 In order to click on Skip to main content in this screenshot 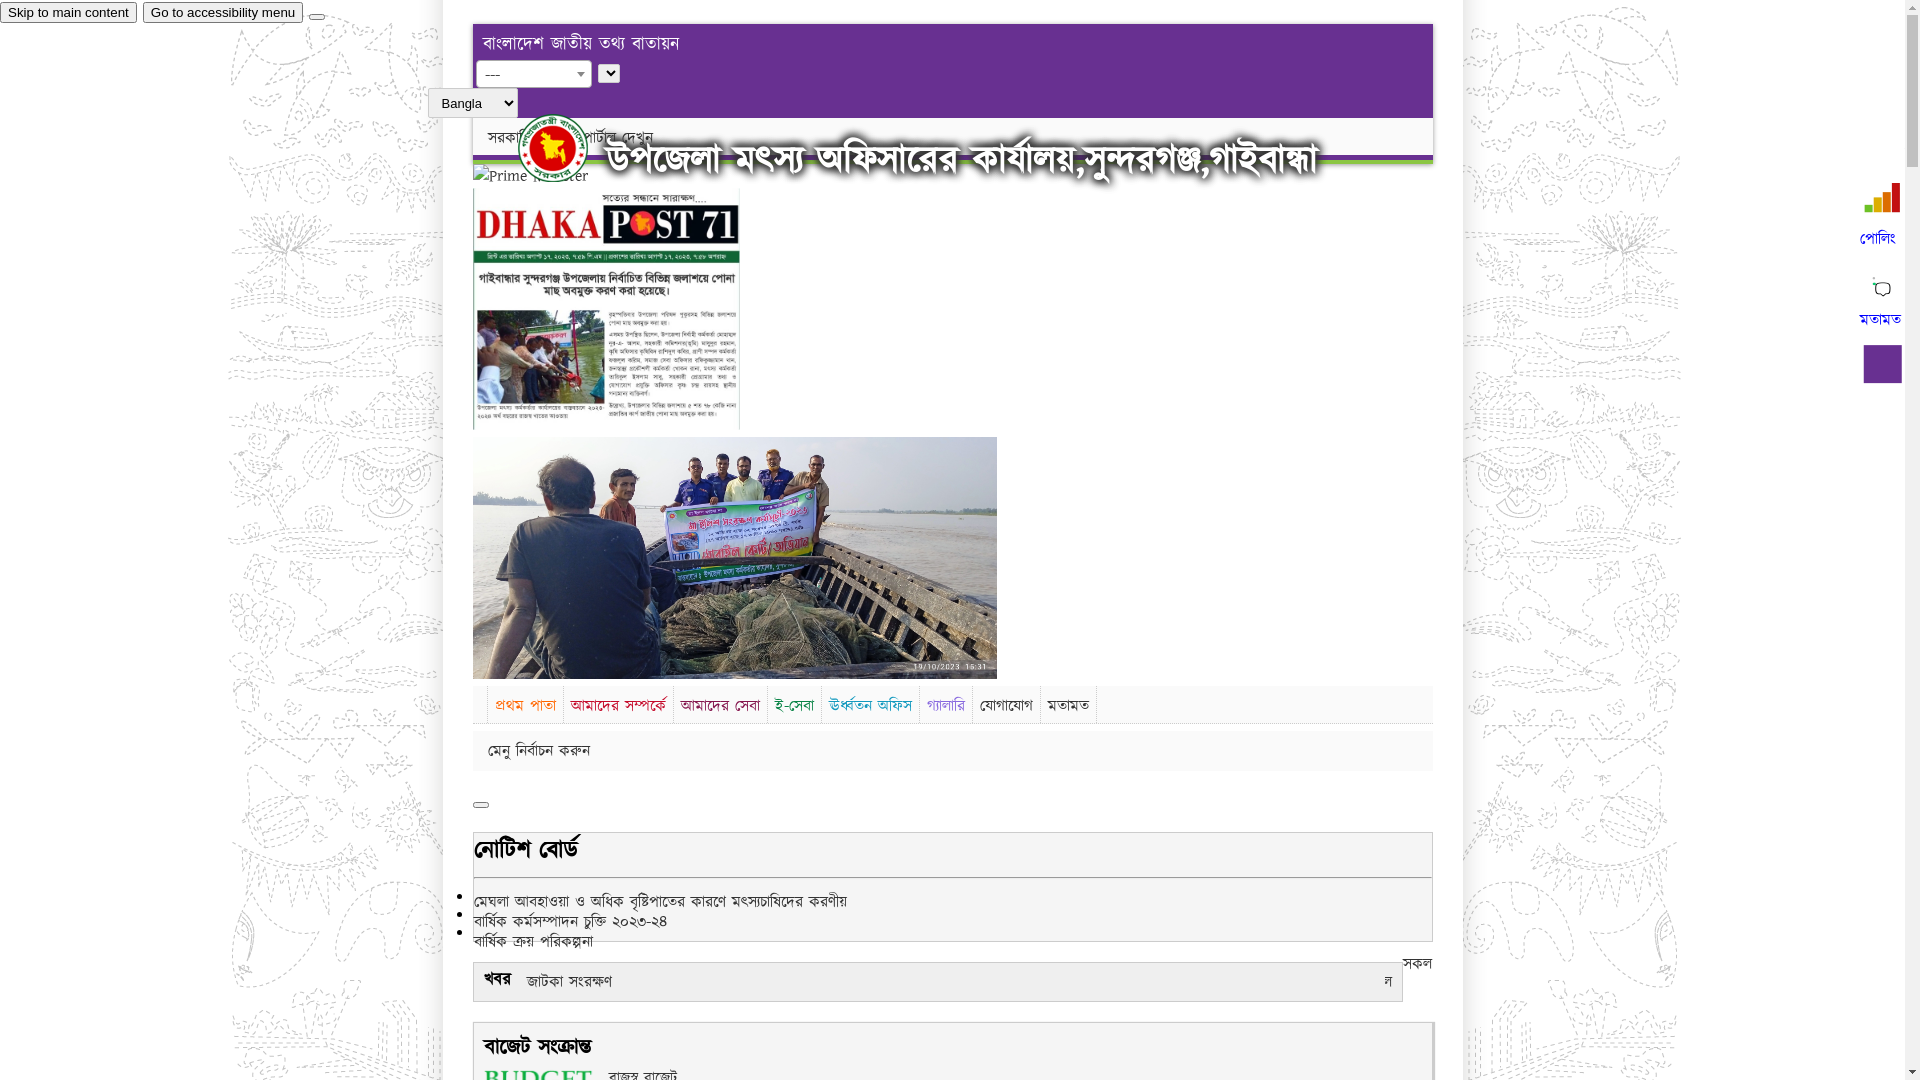, I will do `click(68, 12)`.